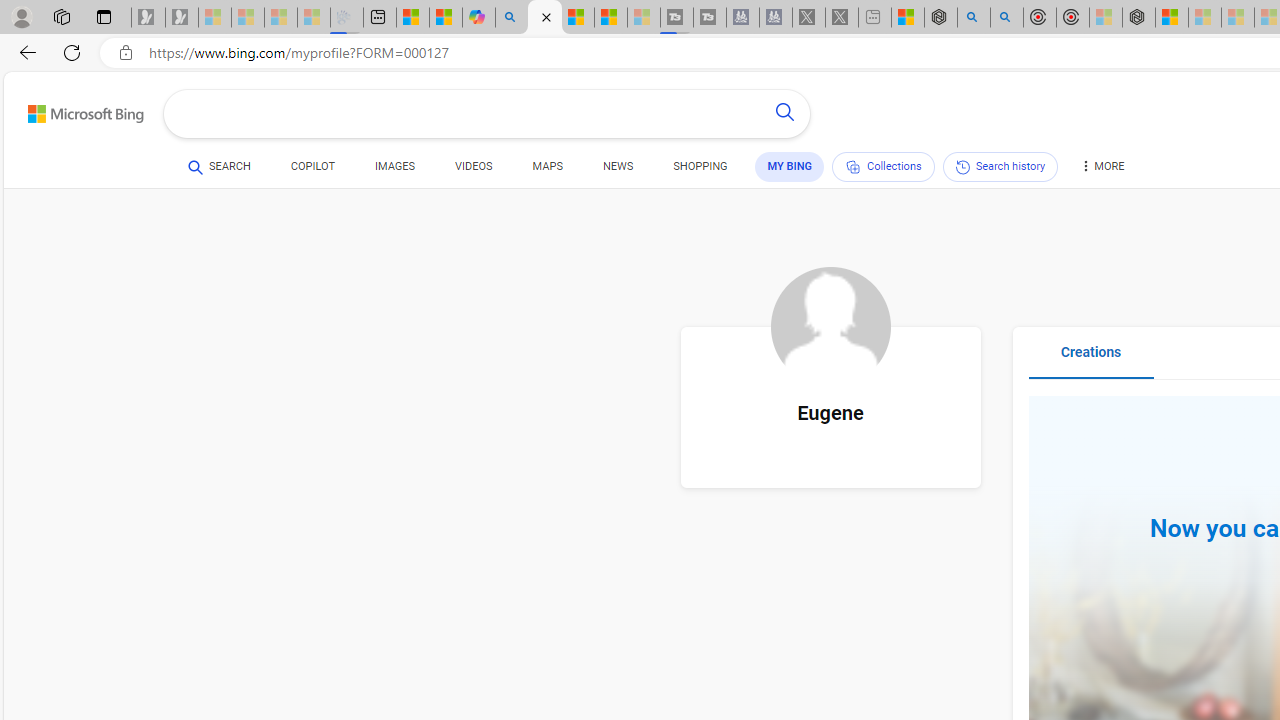  What do you see at coordinates (1006, 18) in the screenshot?
I see `poe ++ standard - Search` at bounding box center [1006, 18].